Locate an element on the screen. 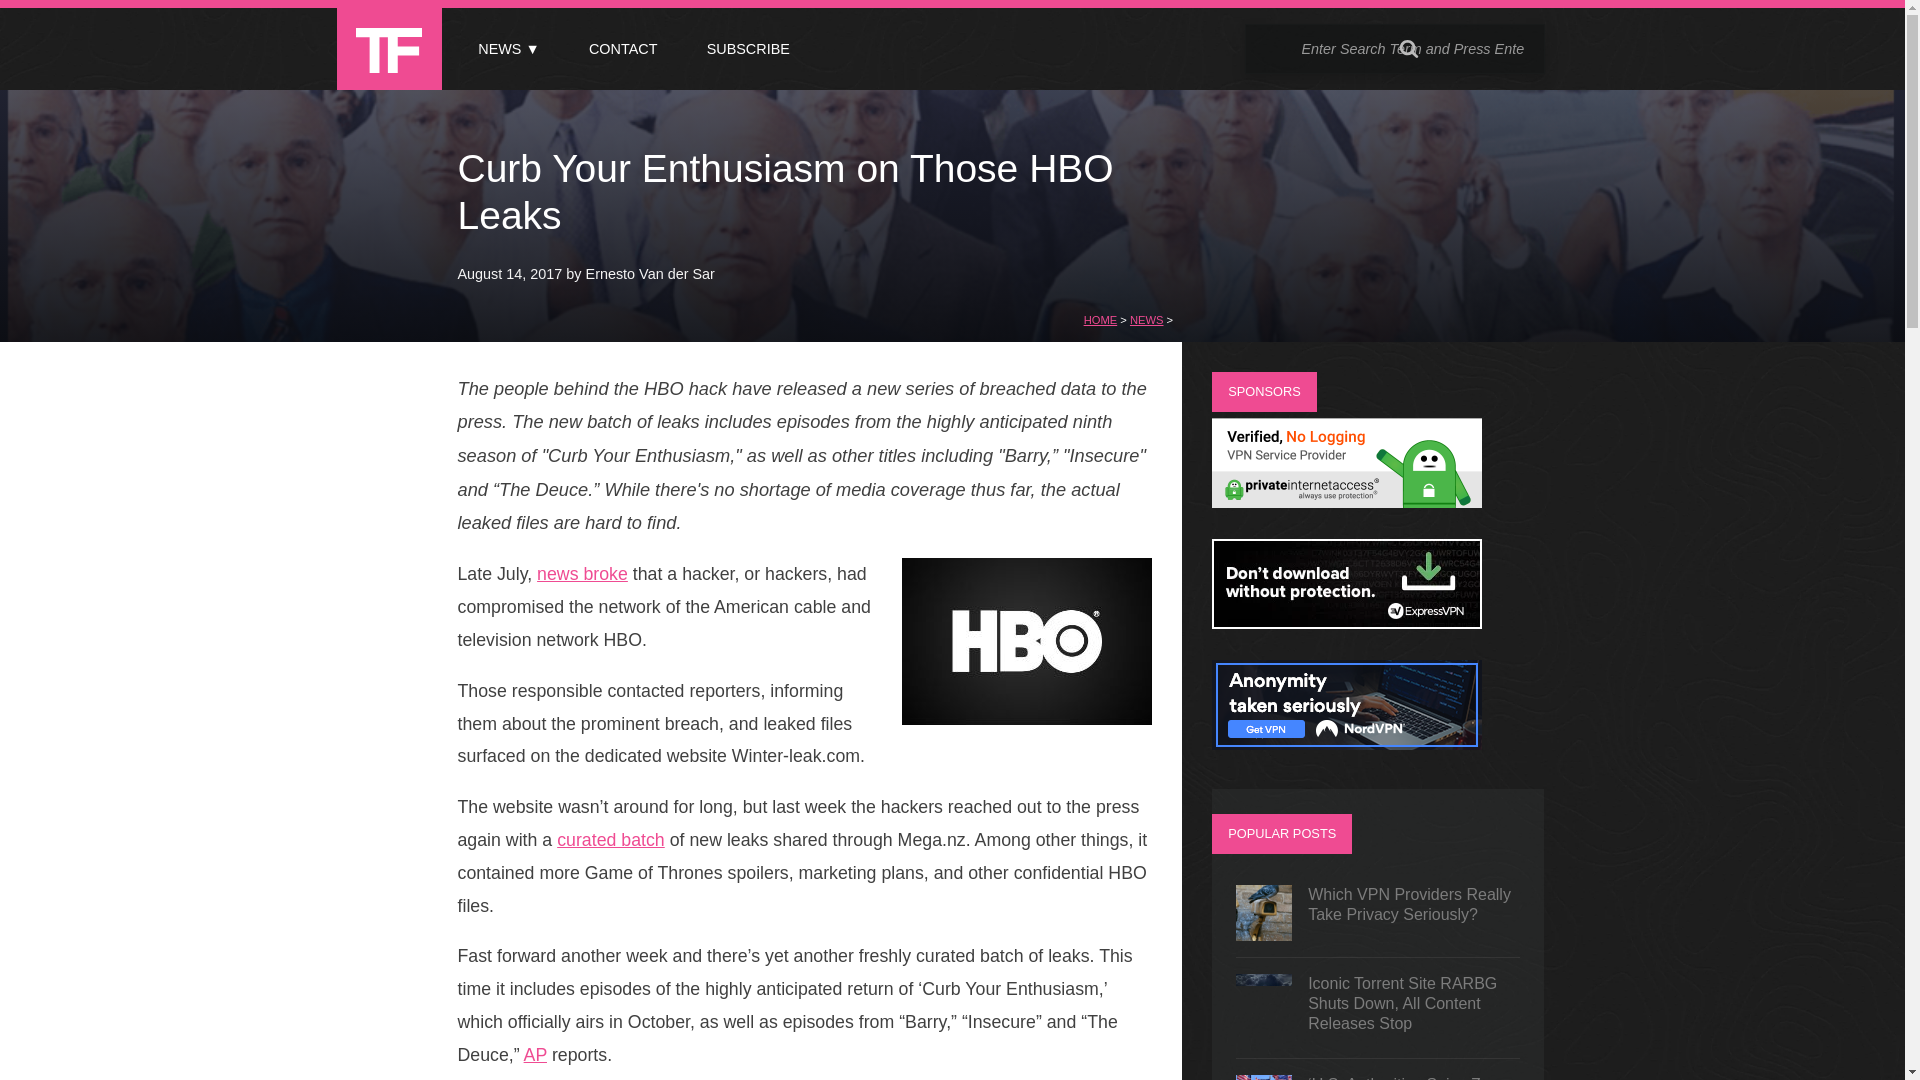 This screenshot has width=1920, height=1080. AP is located at coordinates (536, 1054).